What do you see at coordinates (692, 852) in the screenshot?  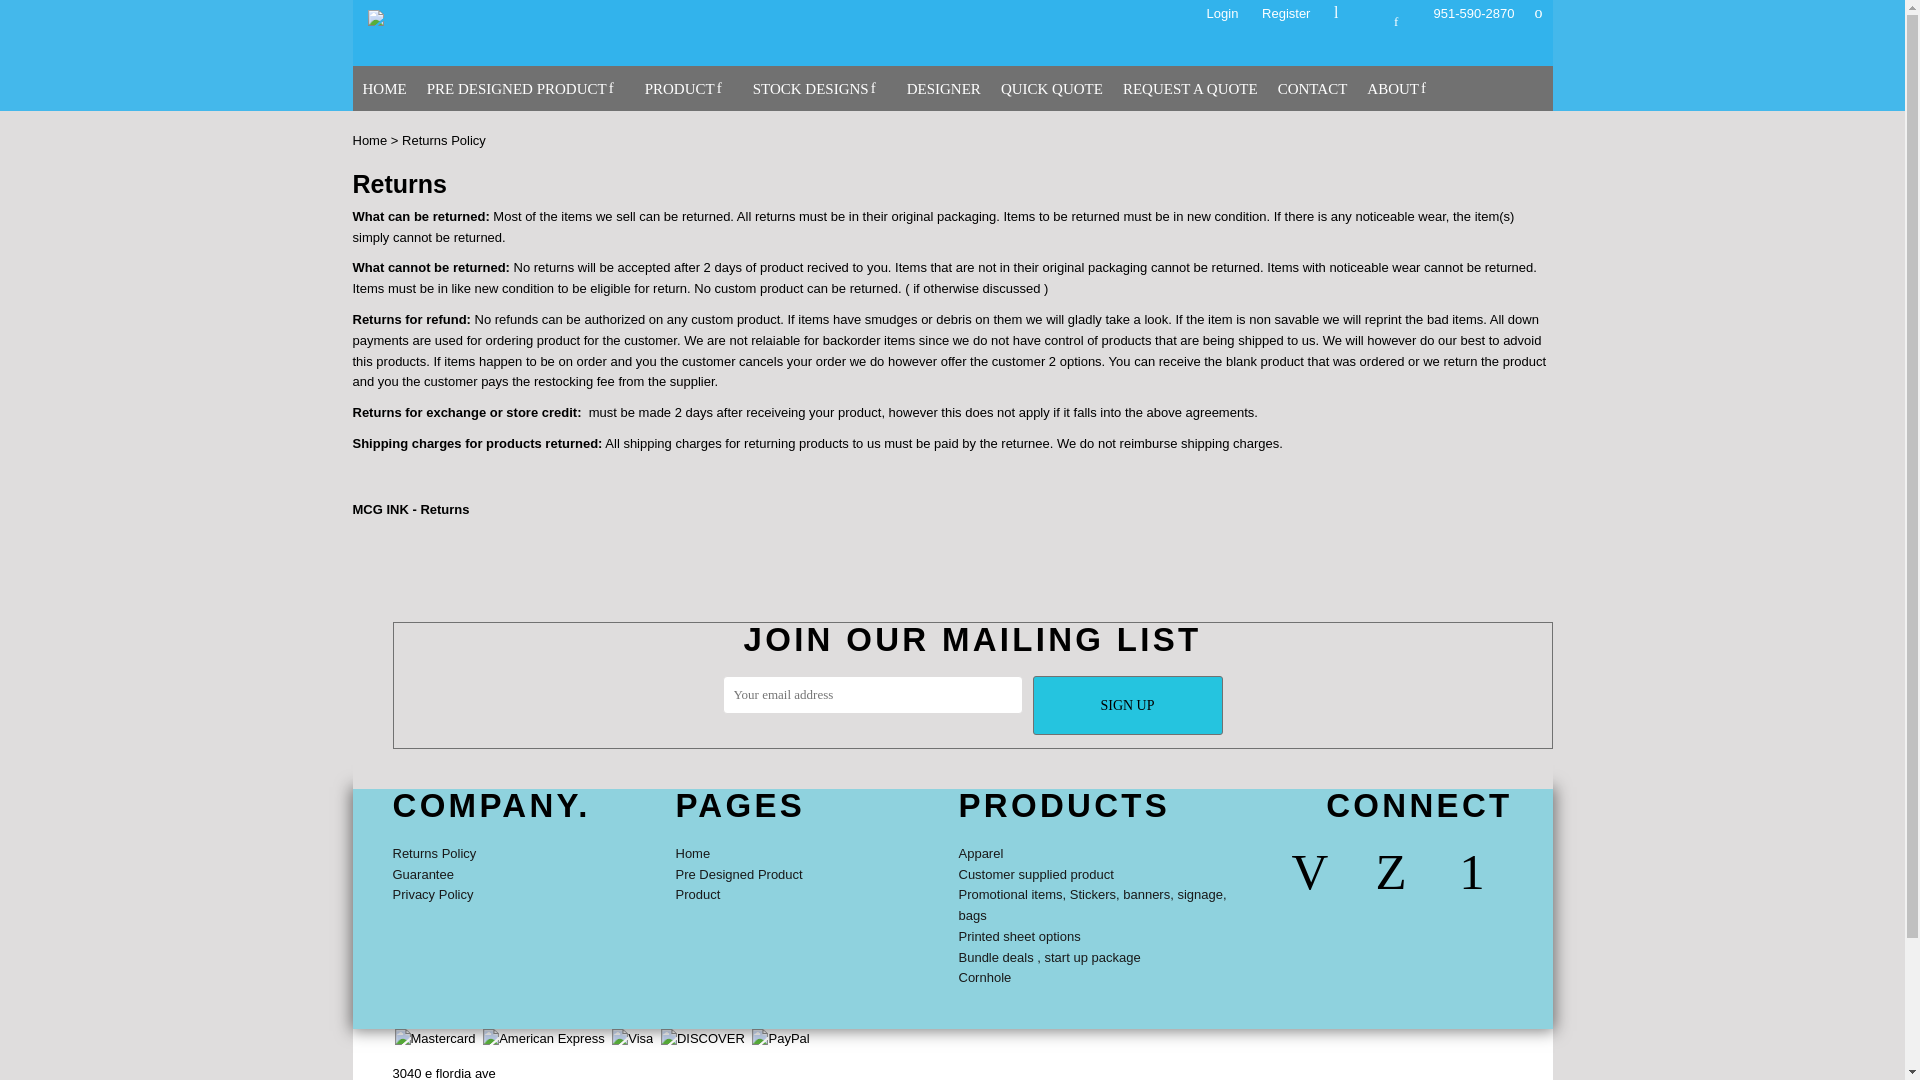 I see `Home` at bounding box center [692, 852].